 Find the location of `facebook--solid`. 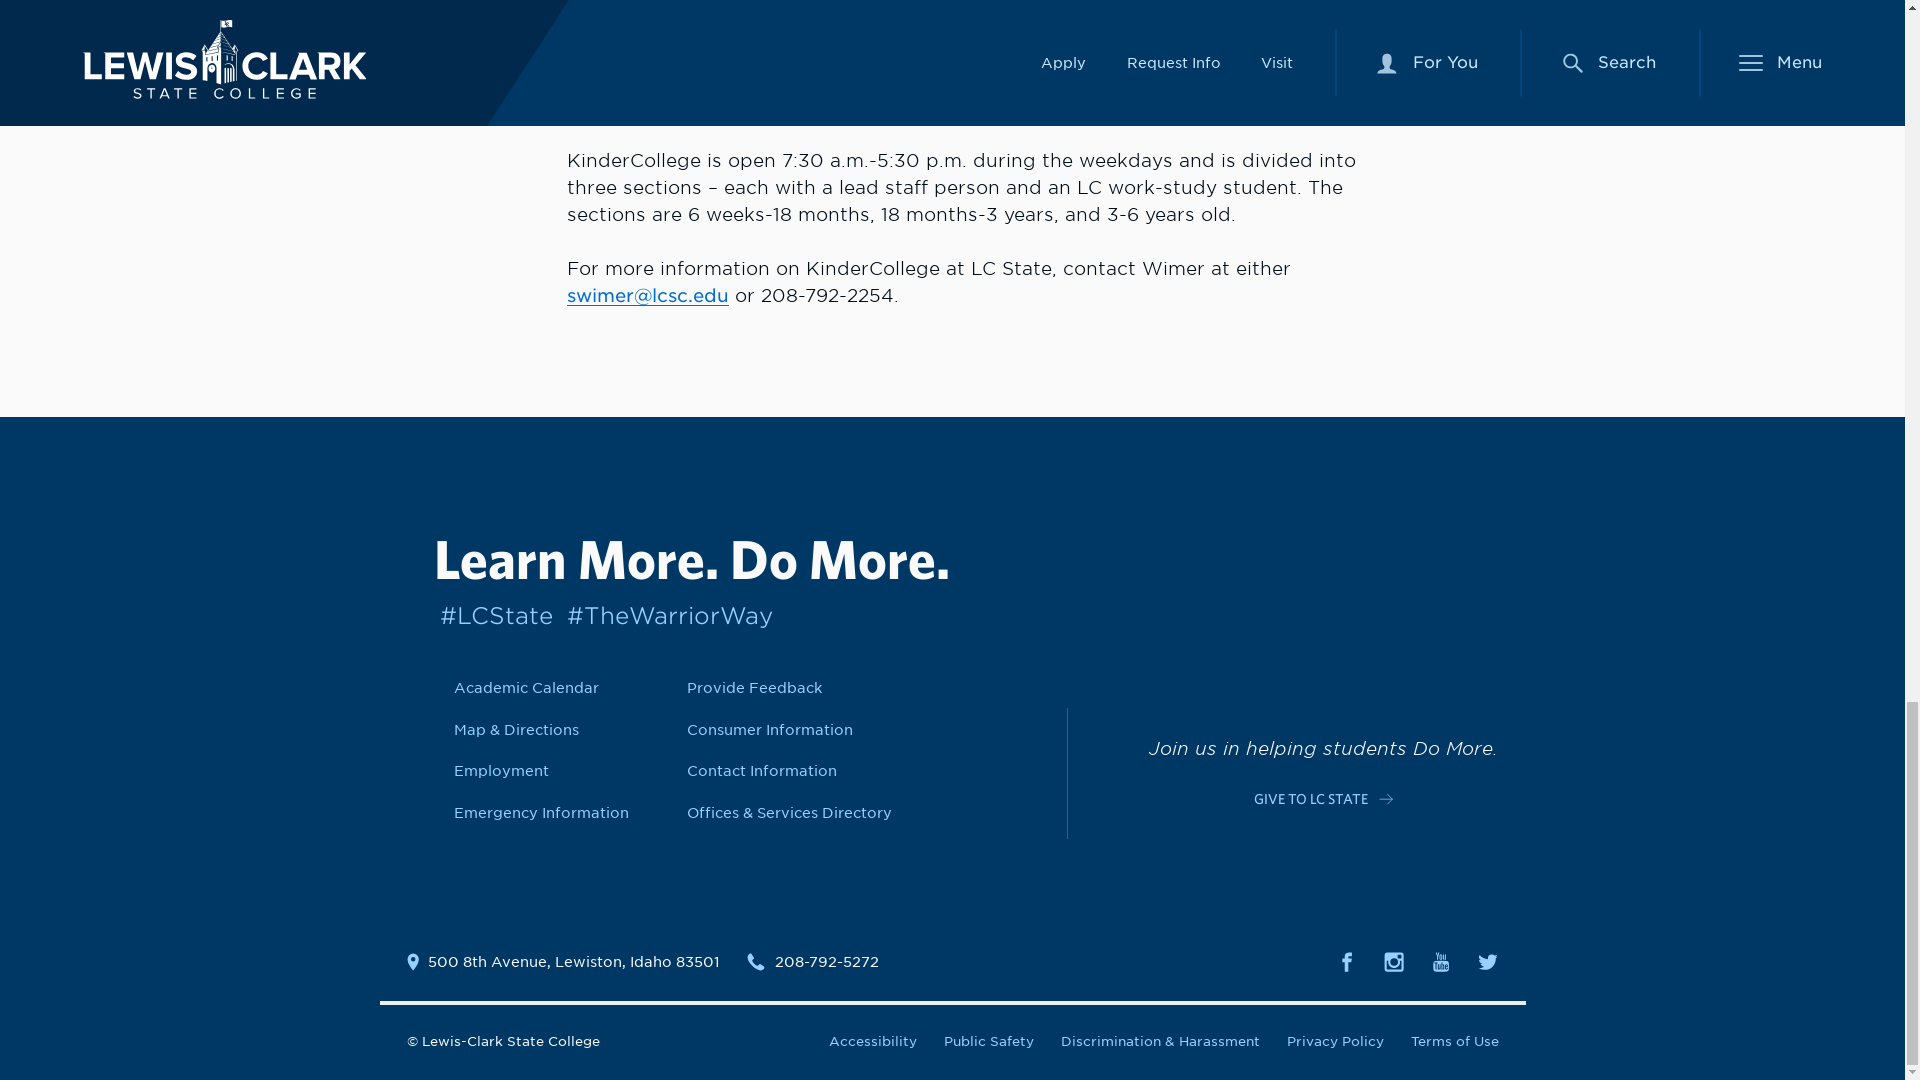

facebook--solid is located at coordinates (1346, 962).